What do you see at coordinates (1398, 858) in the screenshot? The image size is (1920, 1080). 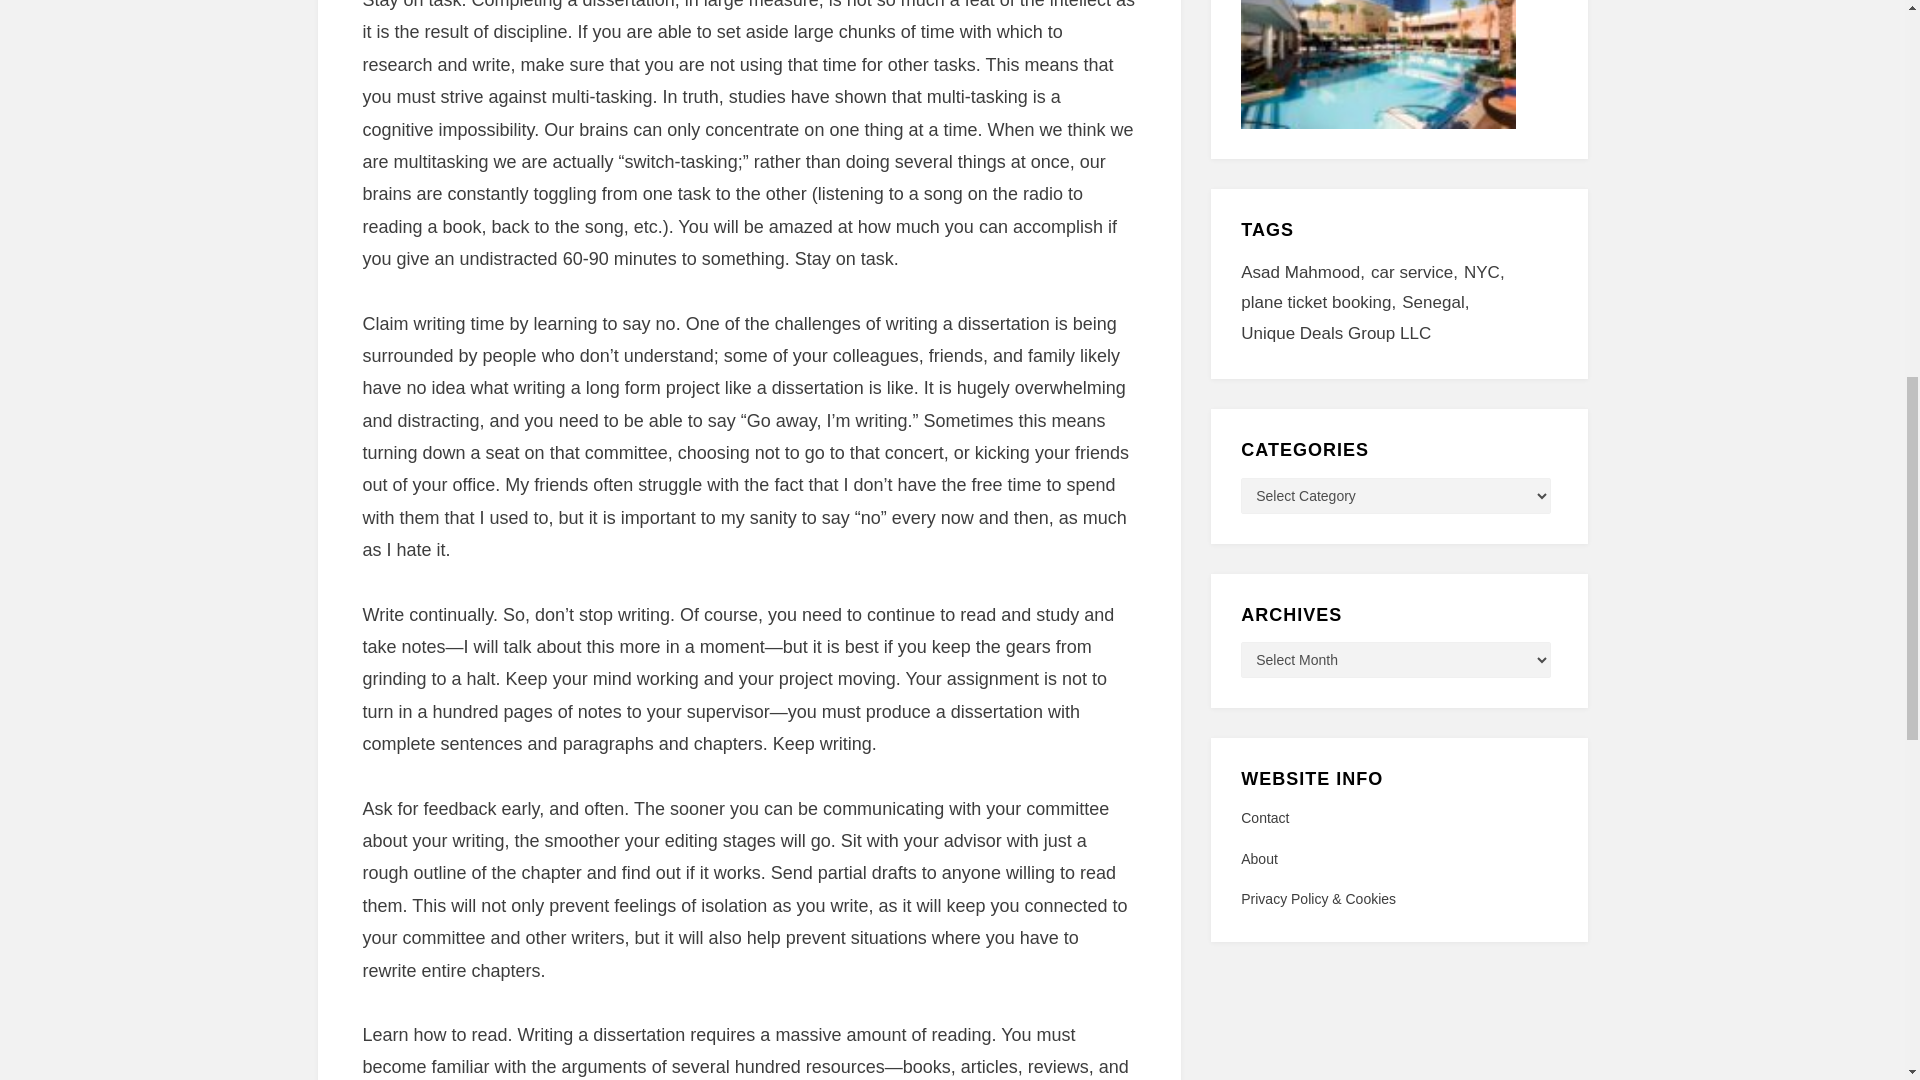 I see `About` at bounding box center [1398, 858].